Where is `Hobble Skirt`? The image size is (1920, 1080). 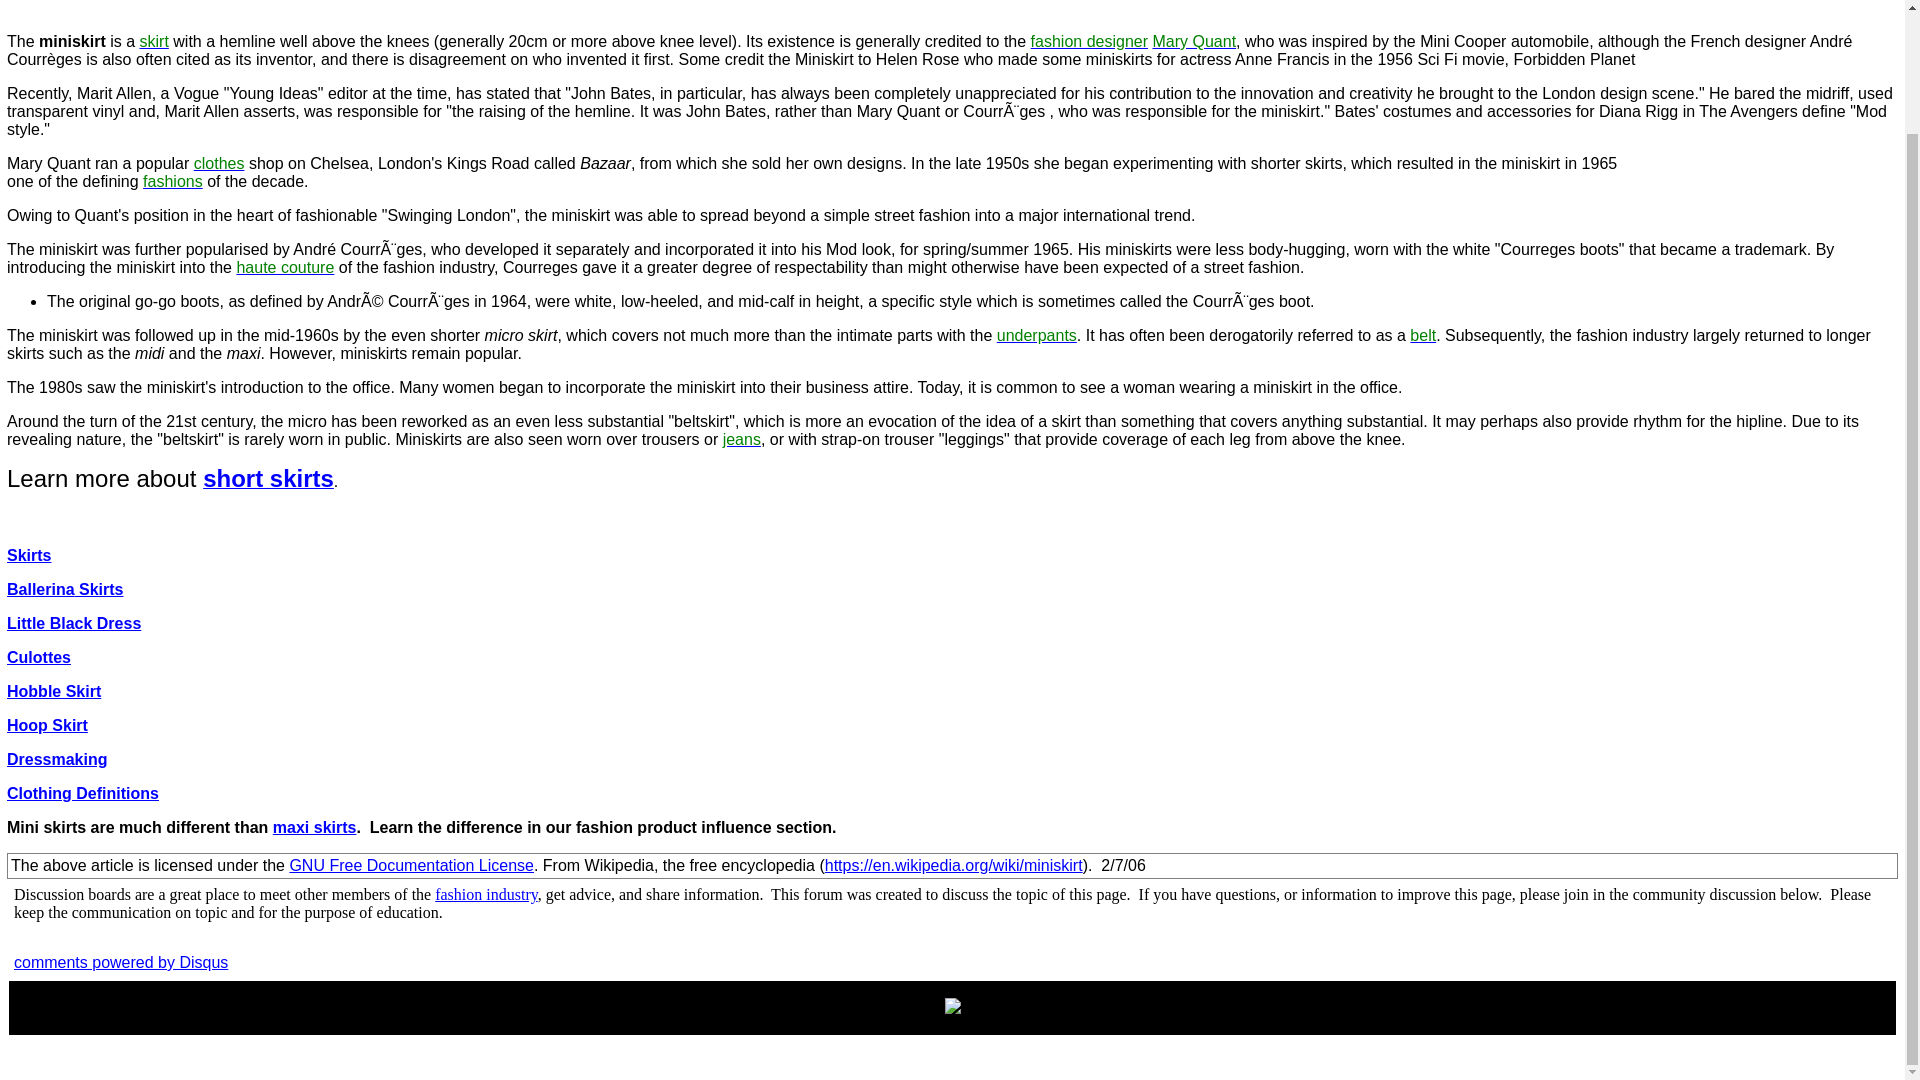 Hobble Skirt is located at coordinates (54, 690).